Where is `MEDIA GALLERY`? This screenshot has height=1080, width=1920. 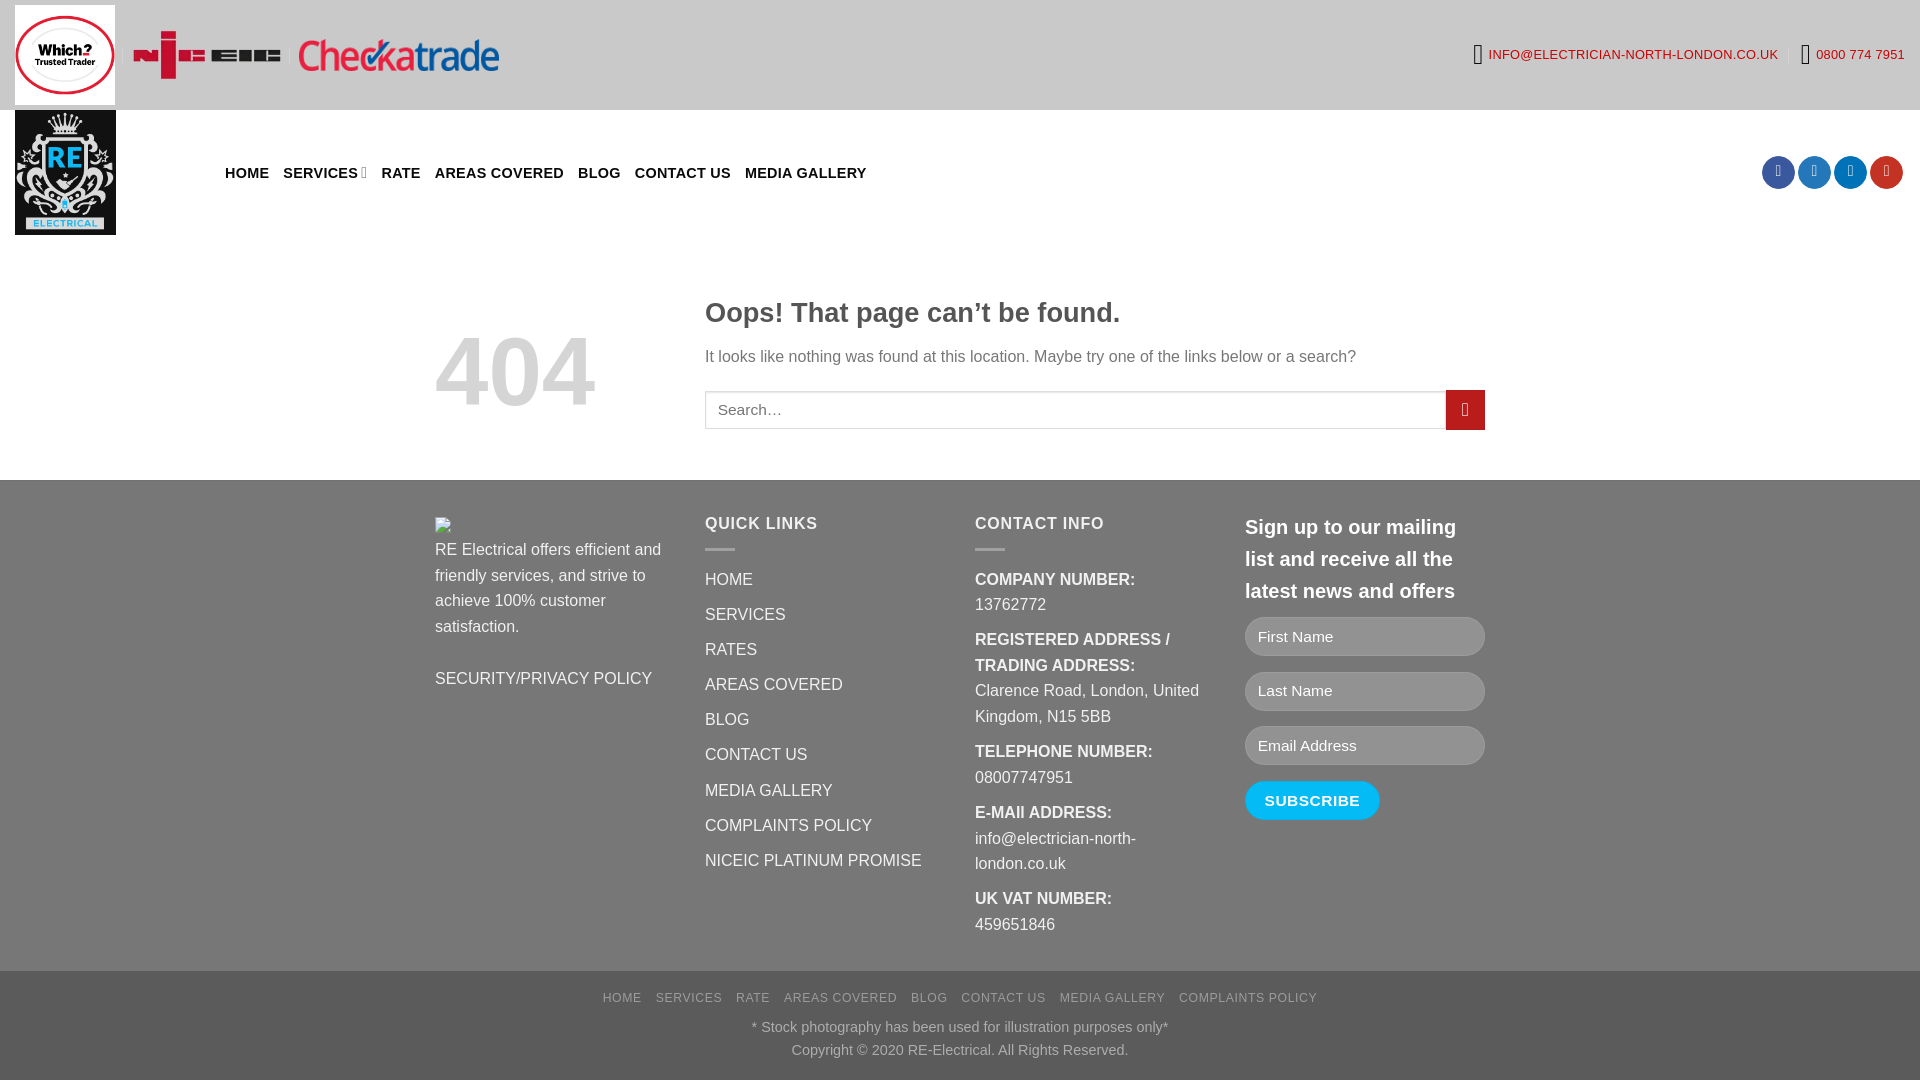
MEDIA GALLERY is located at coordinates (806, 172).